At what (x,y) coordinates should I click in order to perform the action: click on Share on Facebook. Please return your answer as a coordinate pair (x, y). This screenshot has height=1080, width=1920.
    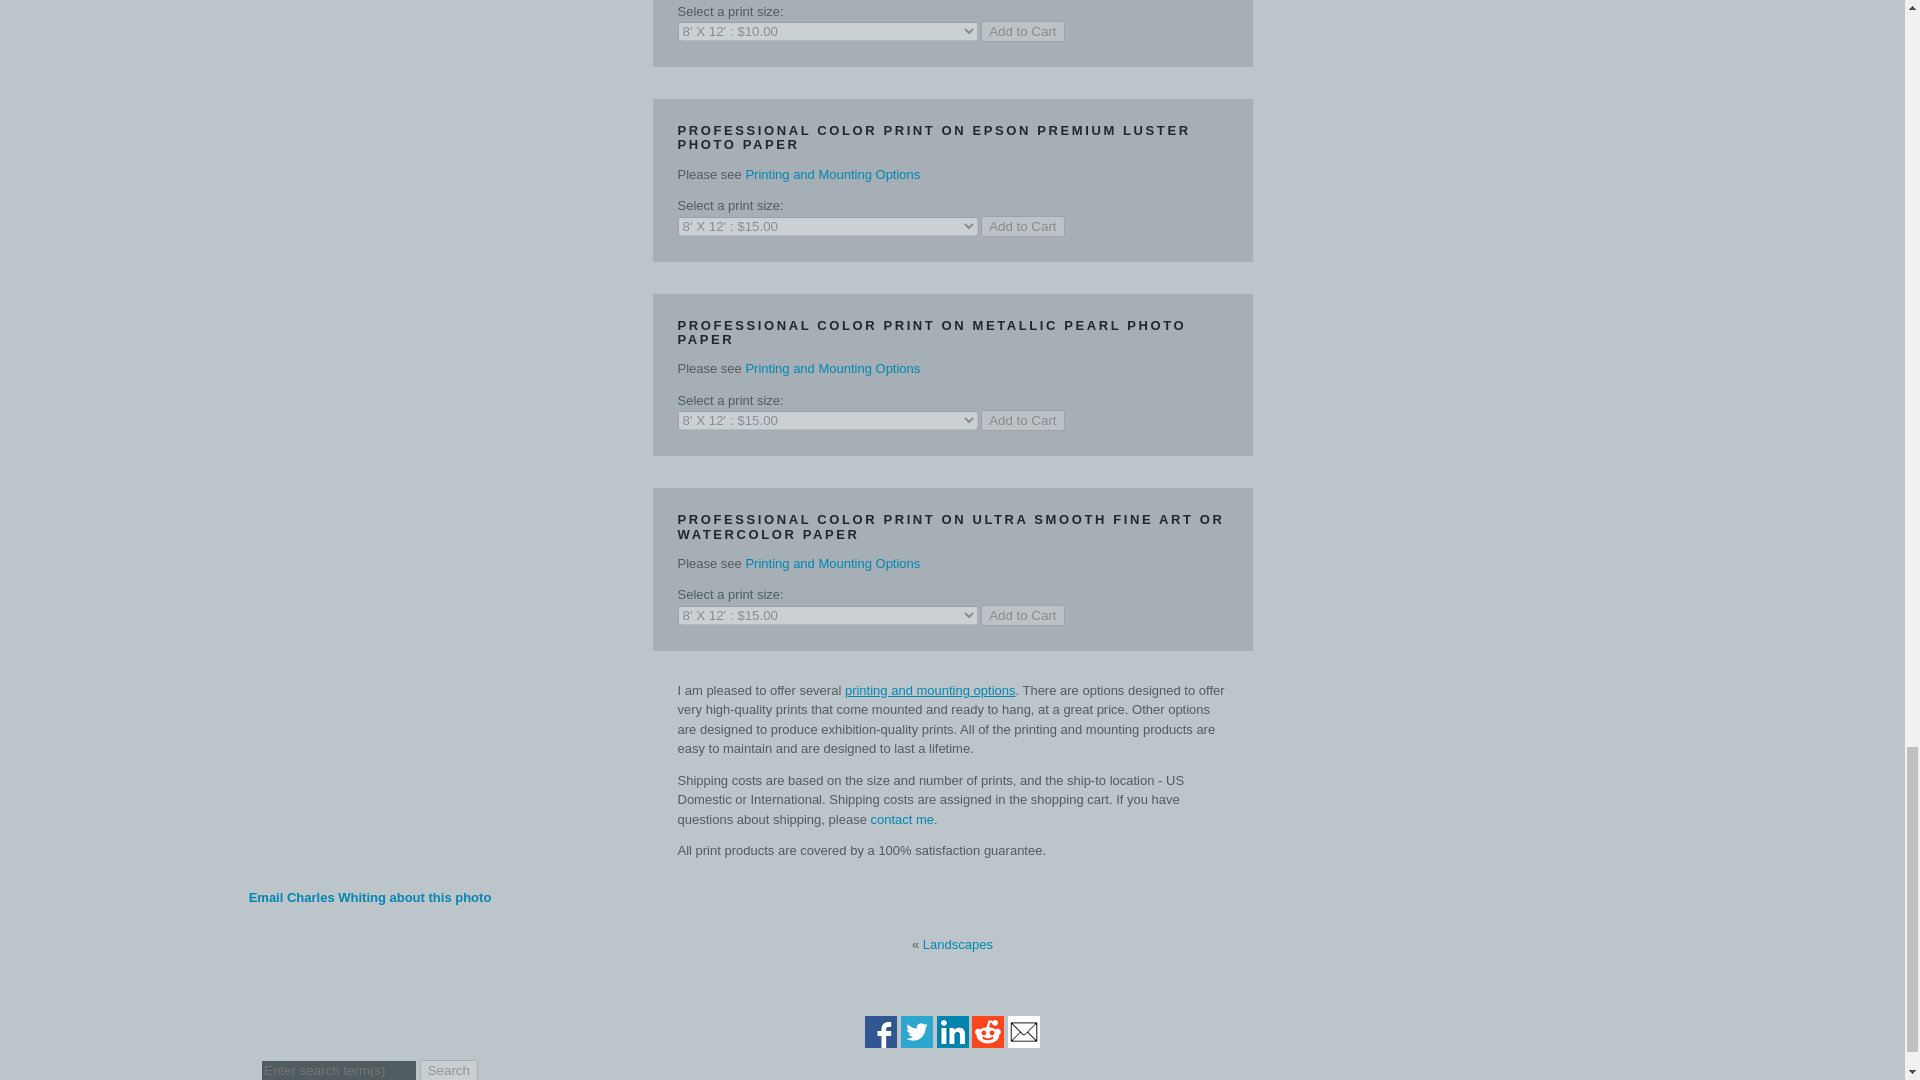
    Looking at the image, I should click on (880, 1038).